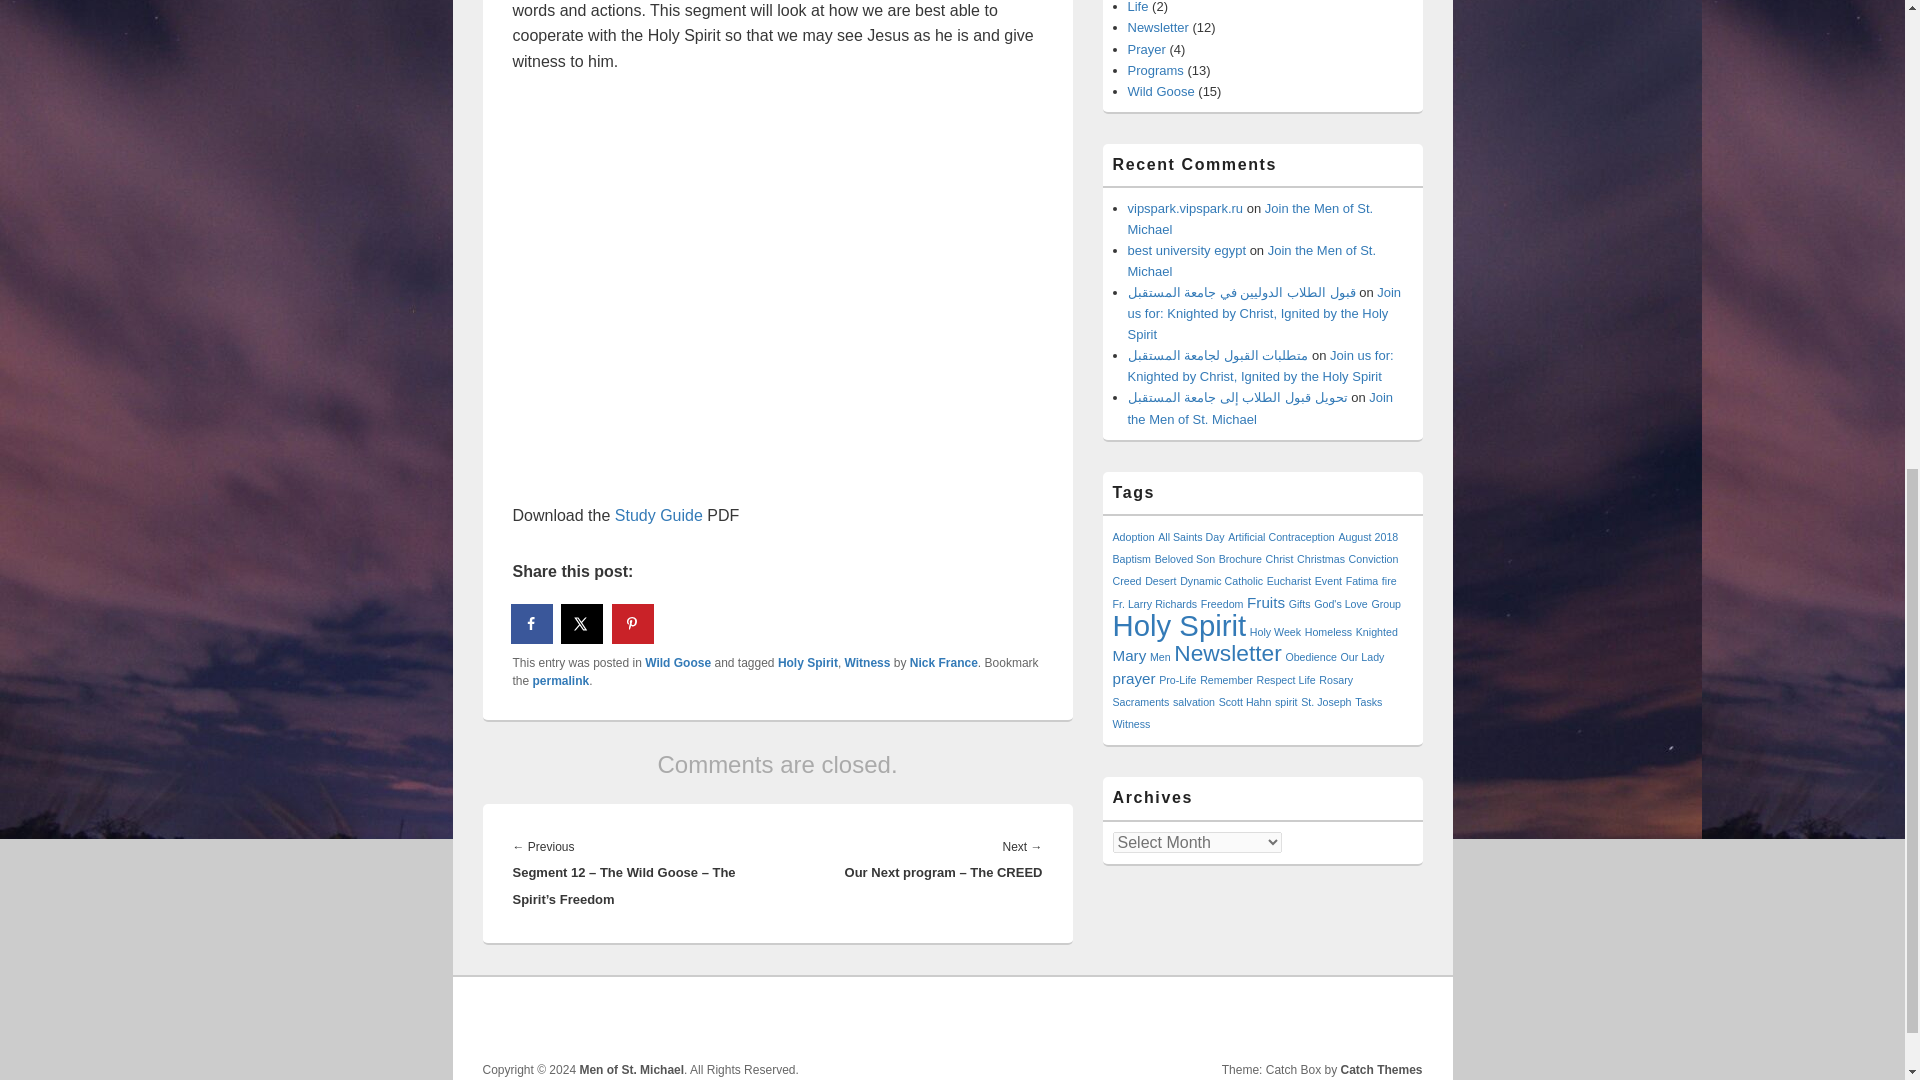 The width and height of the screenshot is (1920, 1080). Describe the element at coordinates (944, 662) in the screenshot. I see `Nick France` at that location.